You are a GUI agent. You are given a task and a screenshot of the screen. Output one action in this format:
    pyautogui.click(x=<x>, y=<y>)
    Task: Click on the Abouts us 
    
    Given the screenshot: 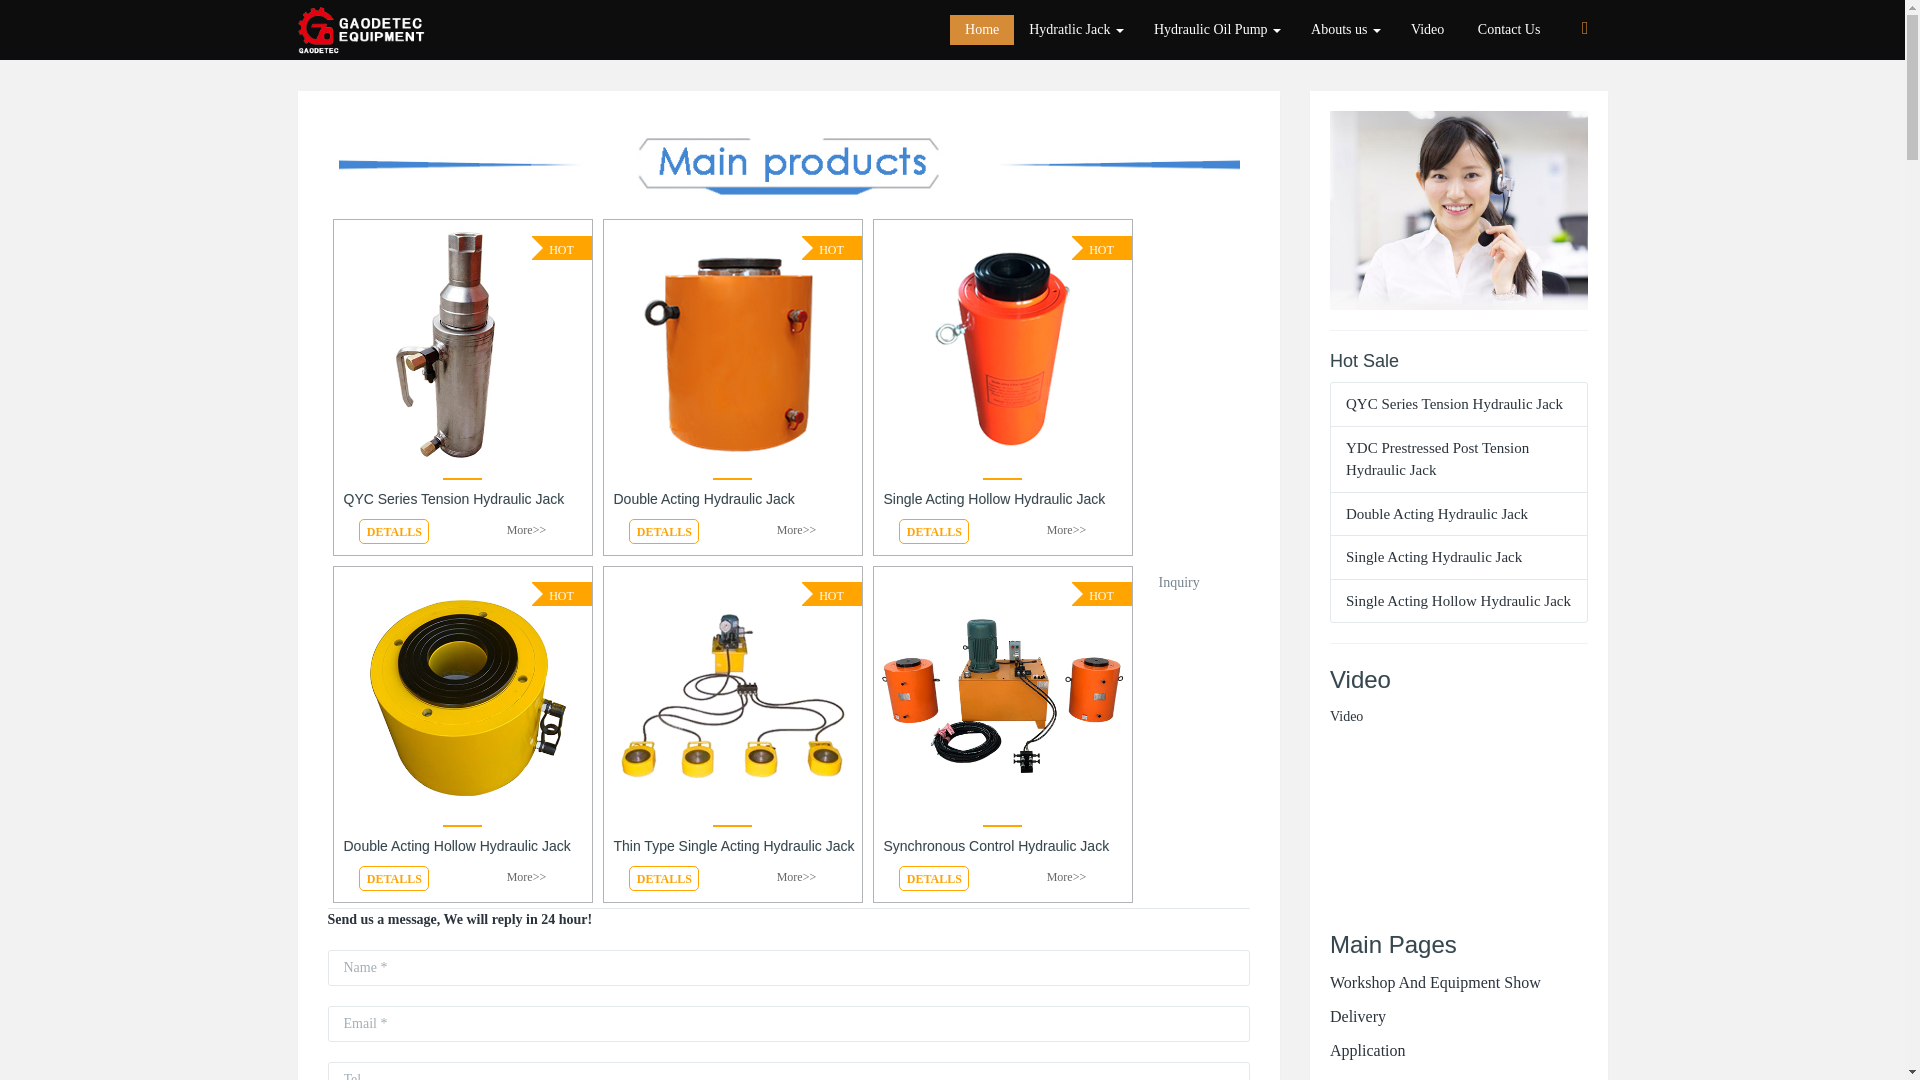 What is the action you would take?
    pyautogui.click(x=1346, y=30)
    